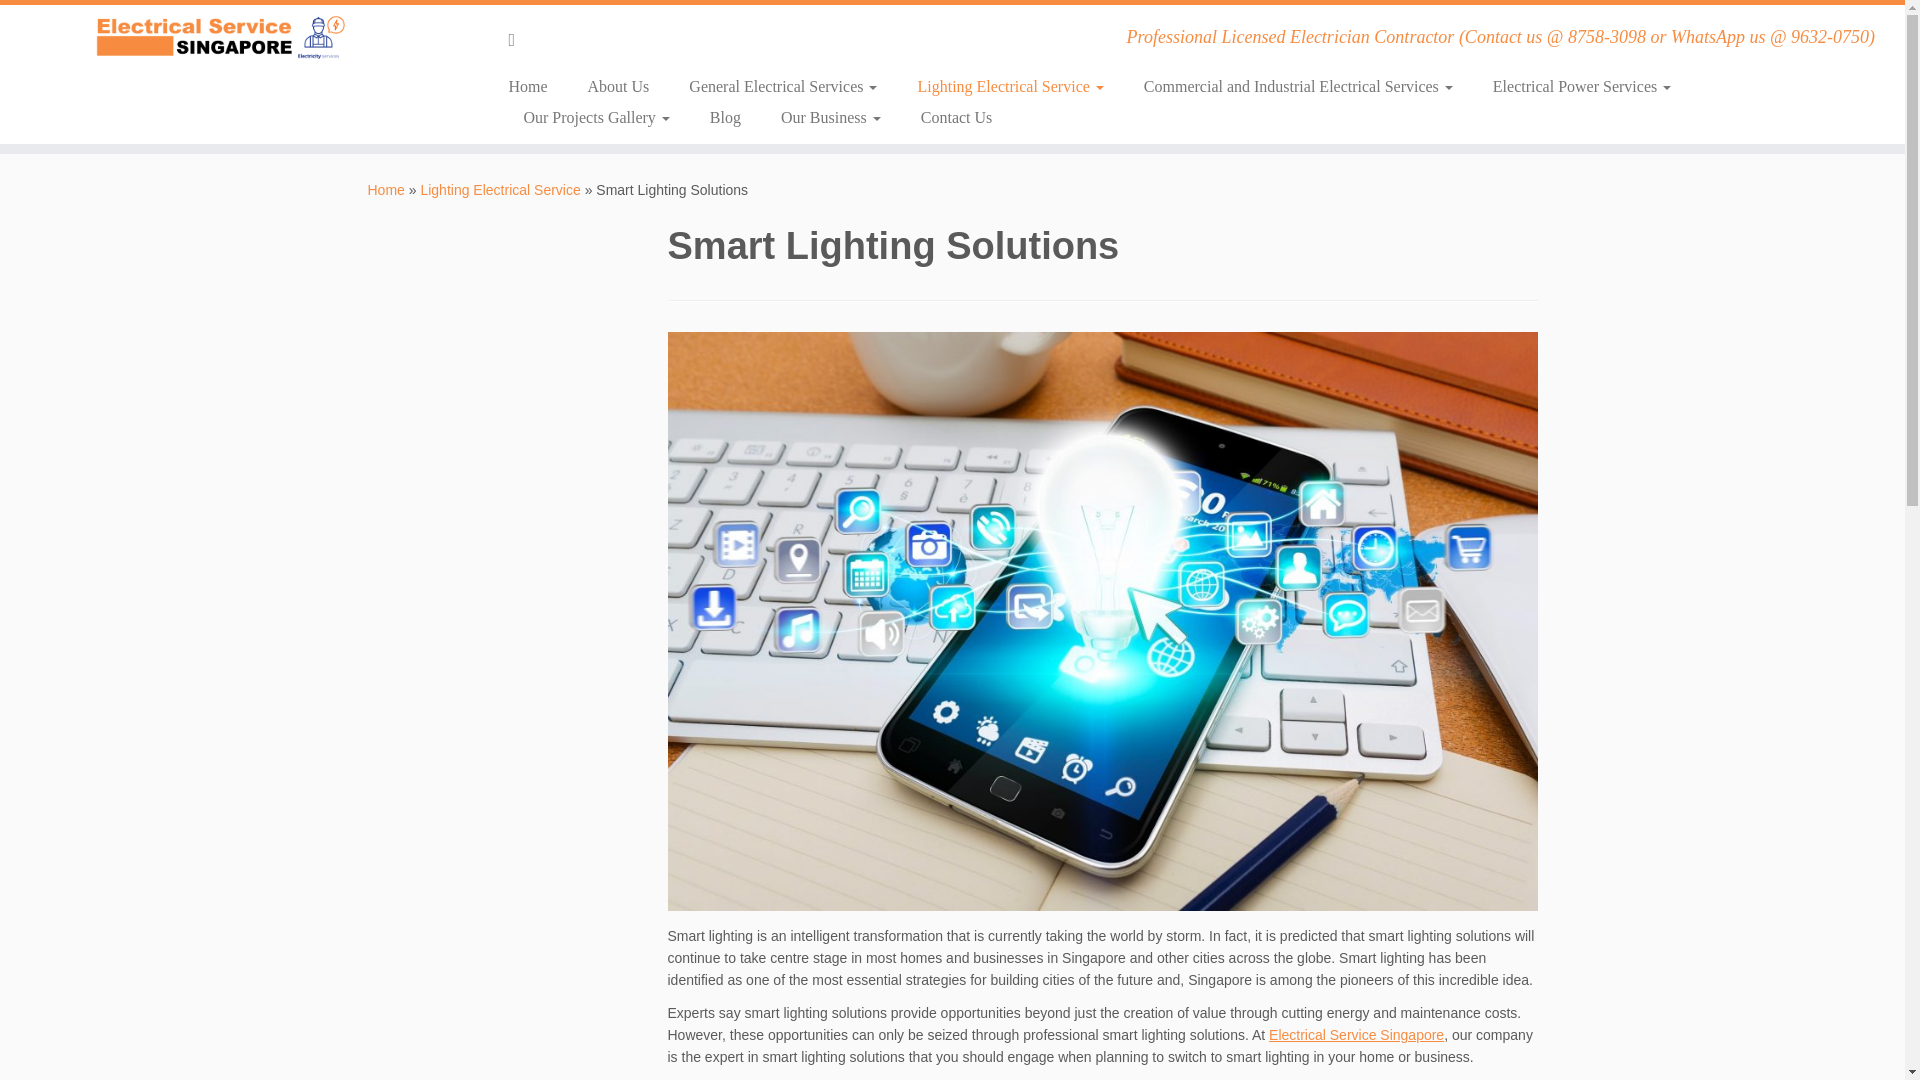 The width and height of the screenshot is (1920, 1080). What do you see at coordinates (619, 86) in the screenshot?
I see `About Us` at bounding box center [619, 86].